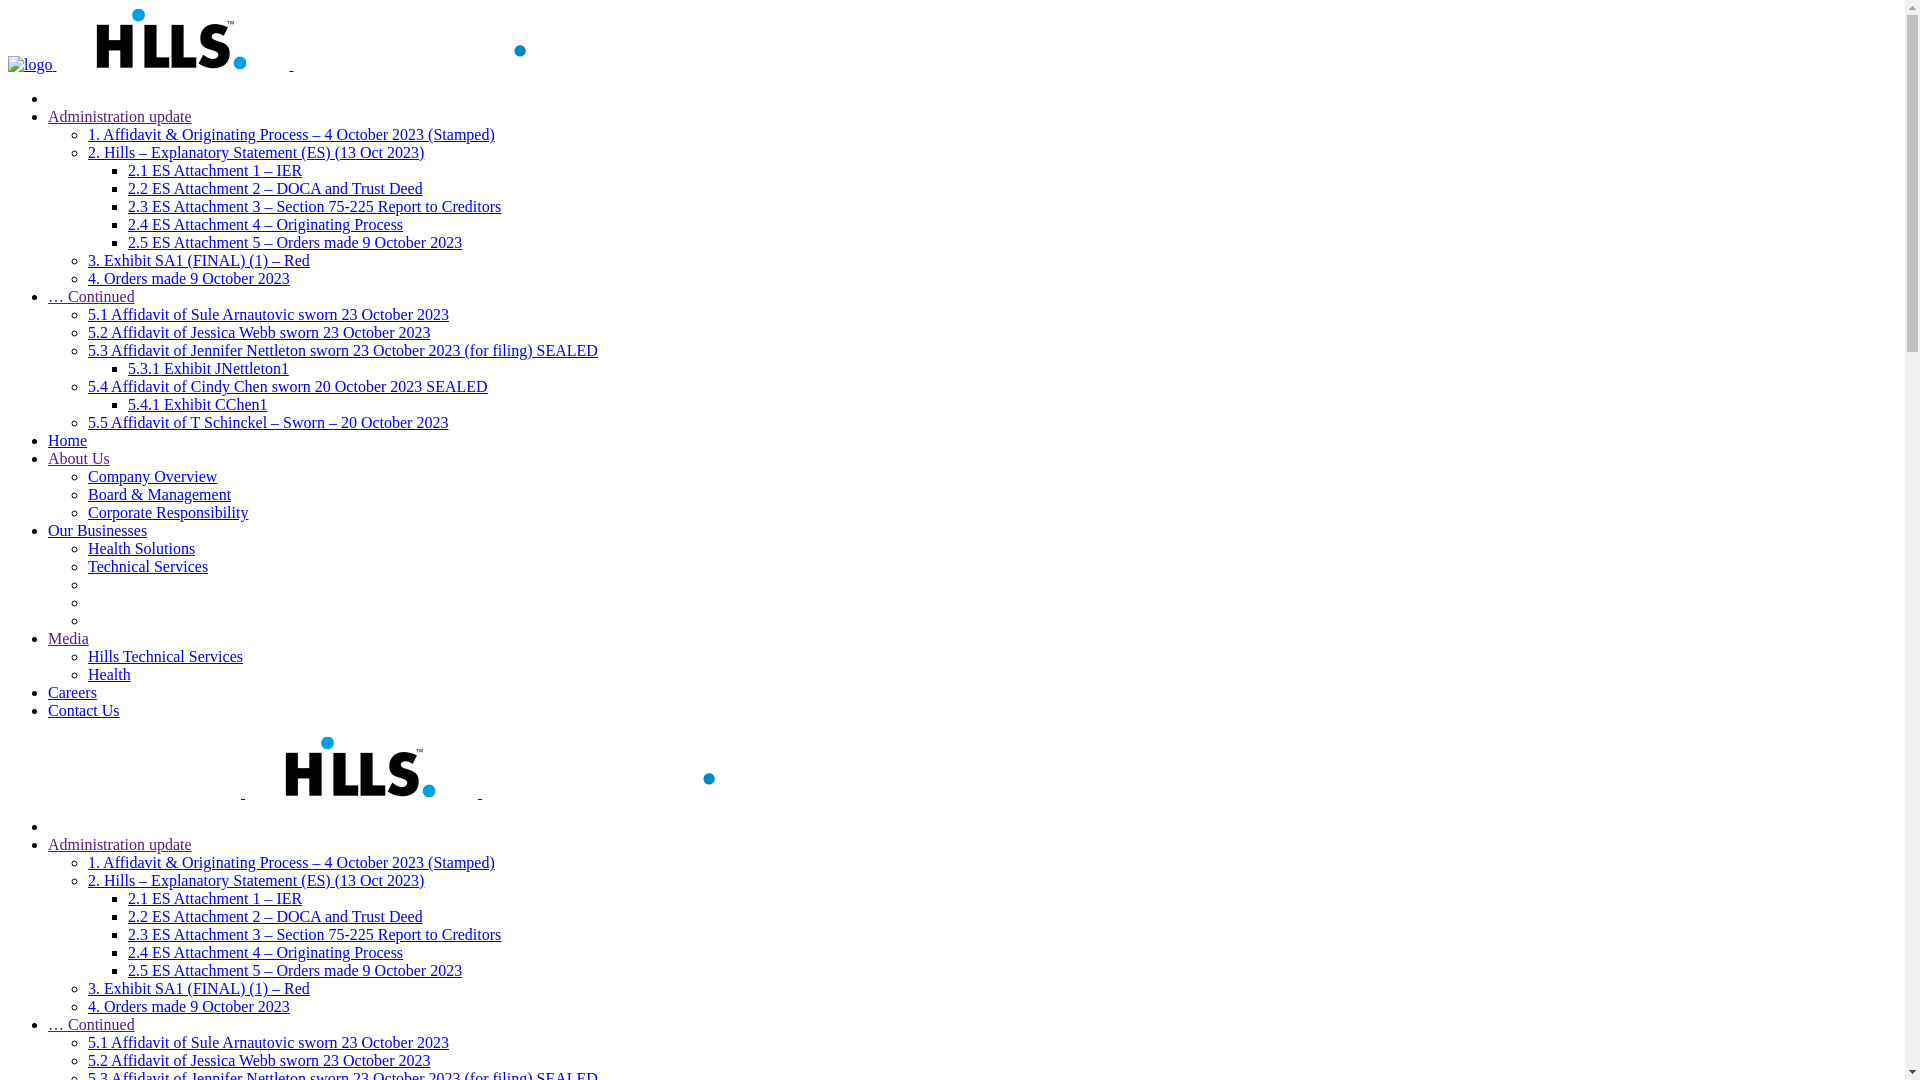 Image resolution: width=1920 pixels, height=1080 pixels. Describe the element at coordinates (189, 278) in the screenshot. I see `4. Orders made 9 October 2023` at that location.